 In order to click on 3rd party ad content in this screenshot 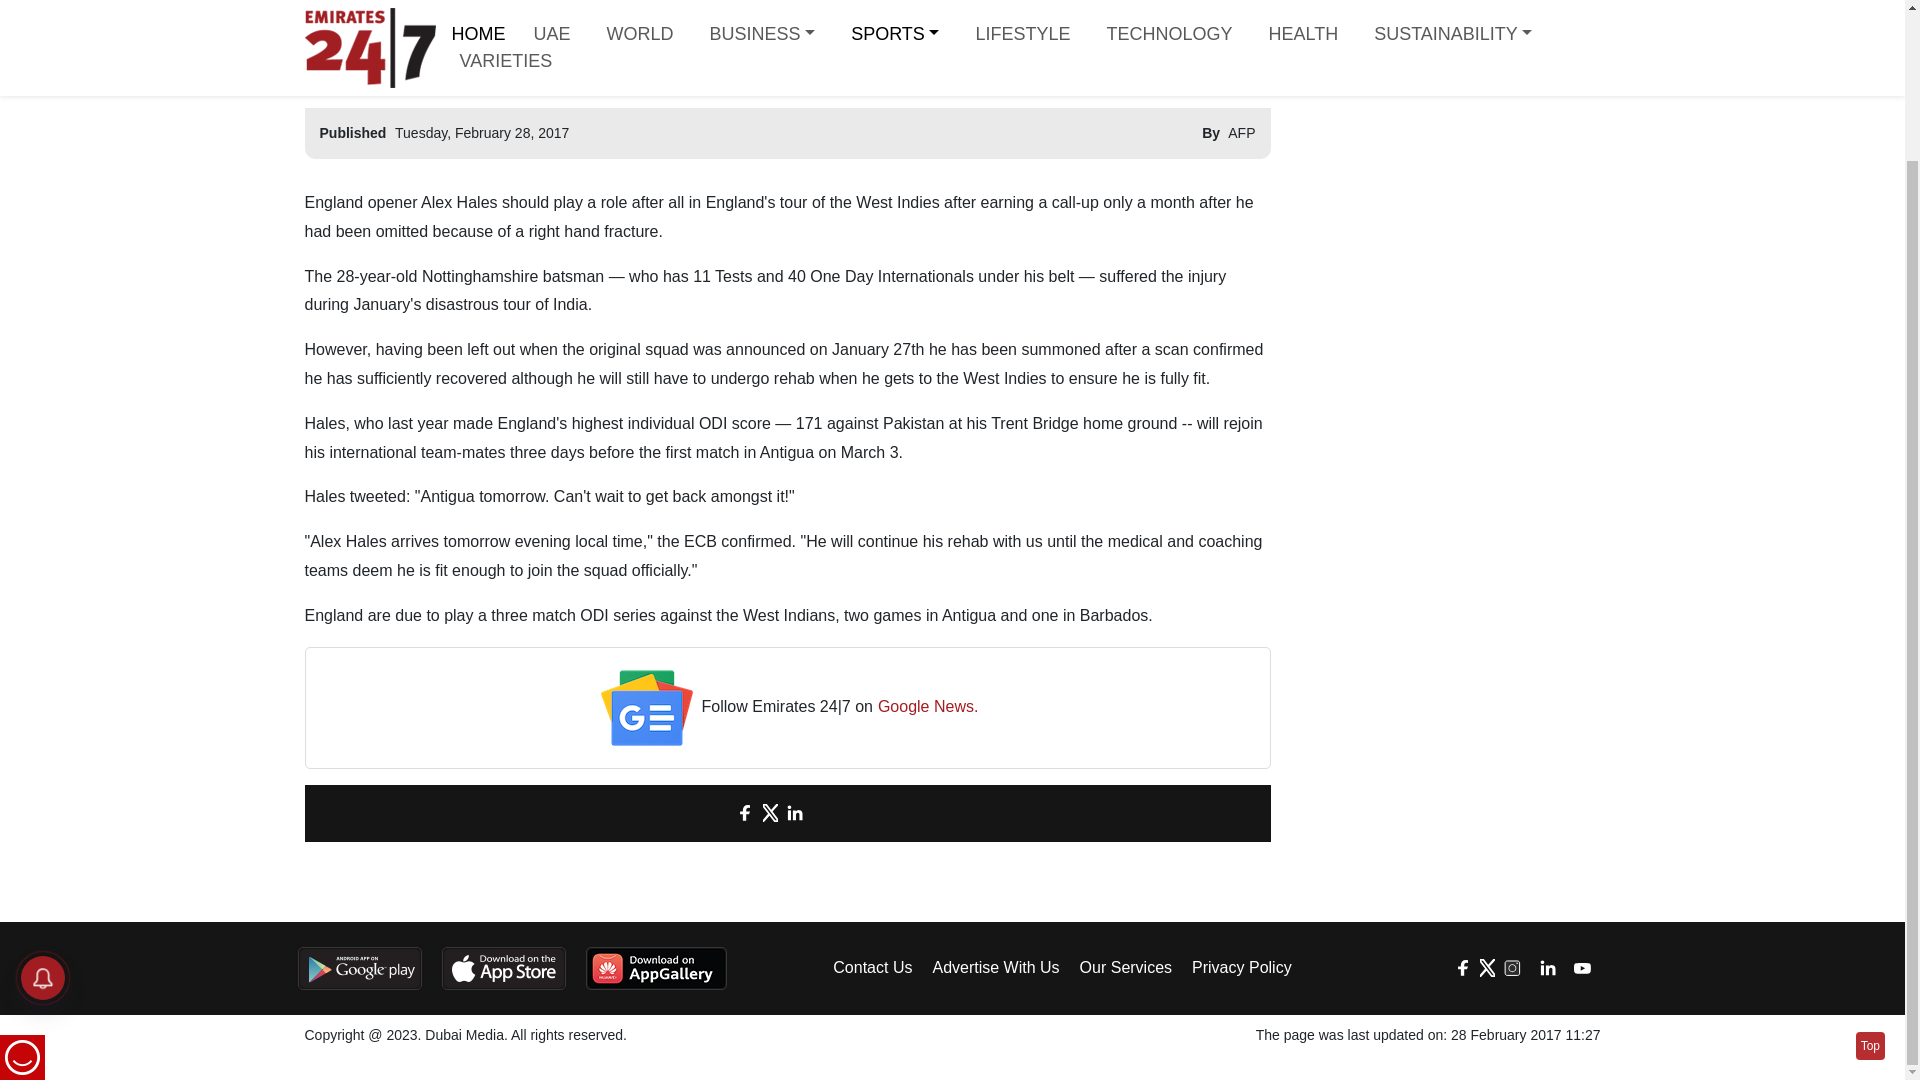, I will do `click(1447, 154)`.